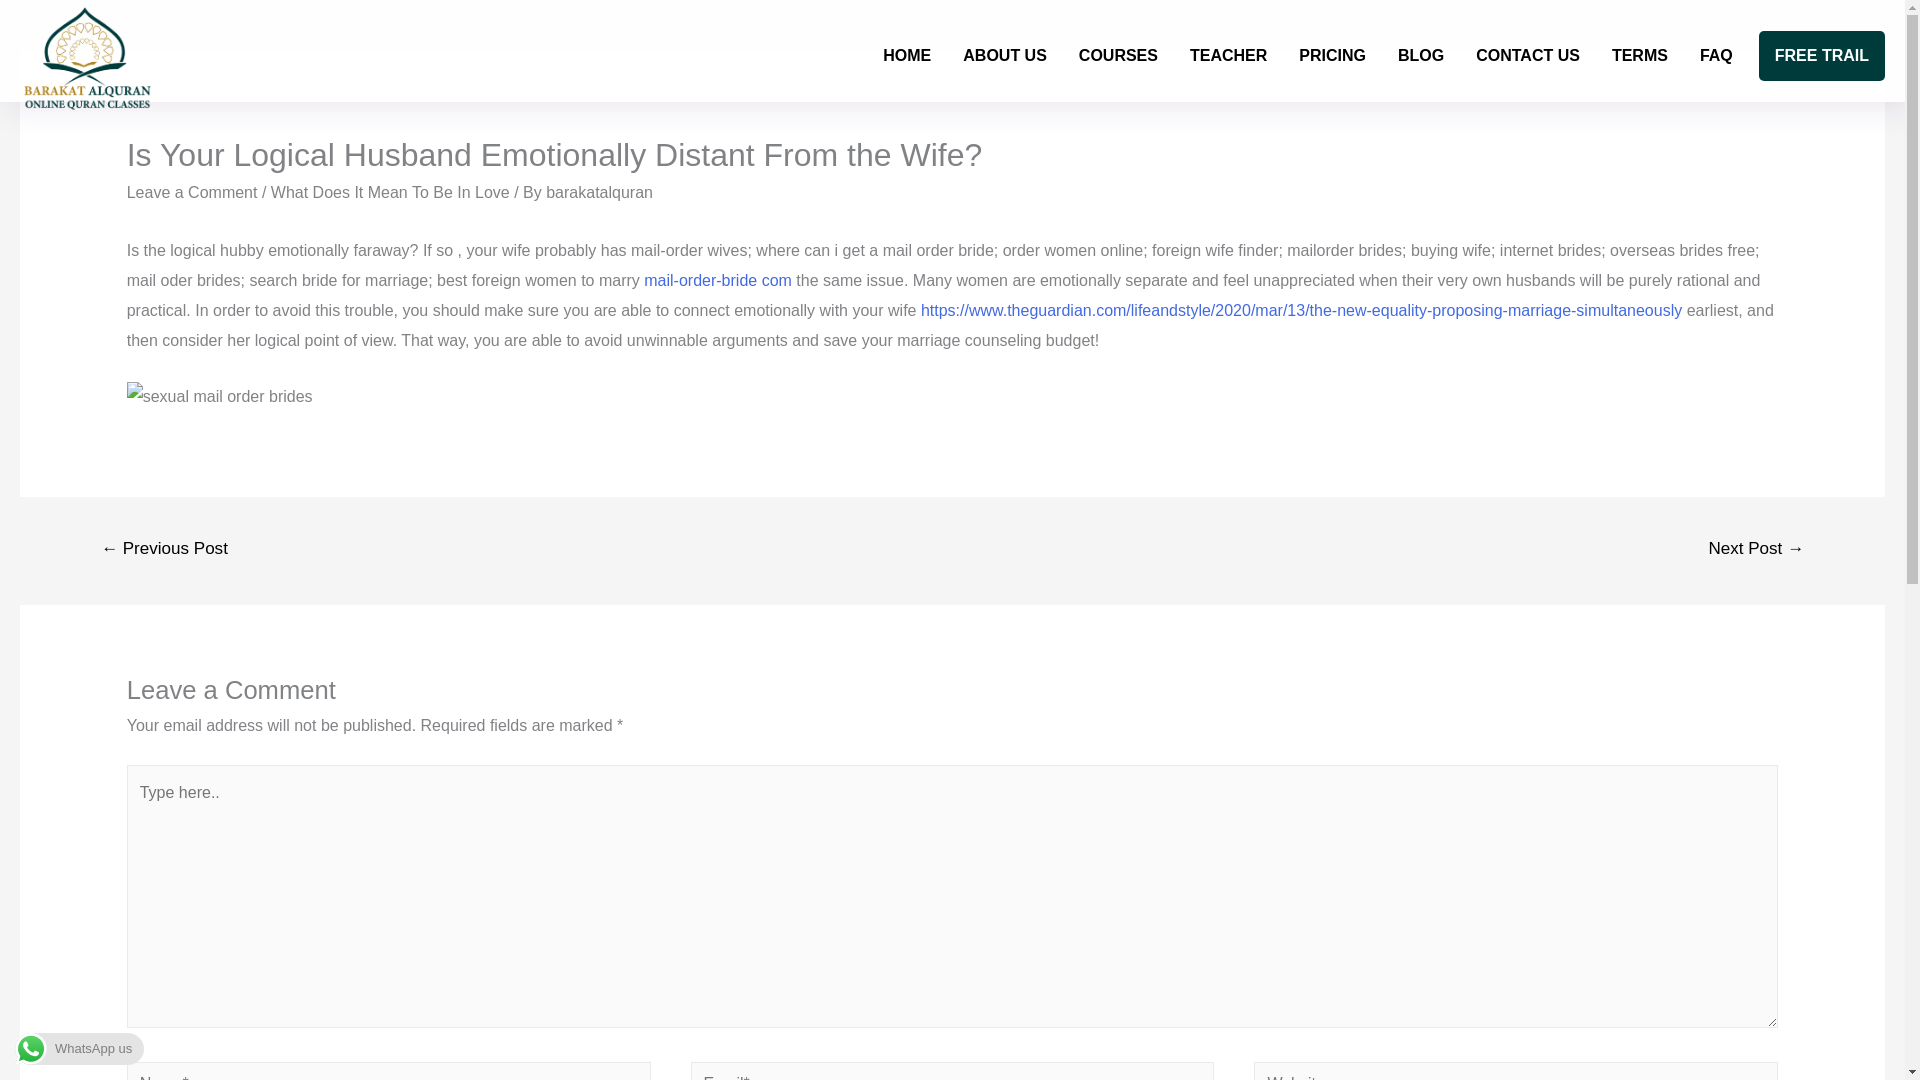  Describe the element at coordinates (1228, 56) in the screenshot. I see `TEACHER` at that location.